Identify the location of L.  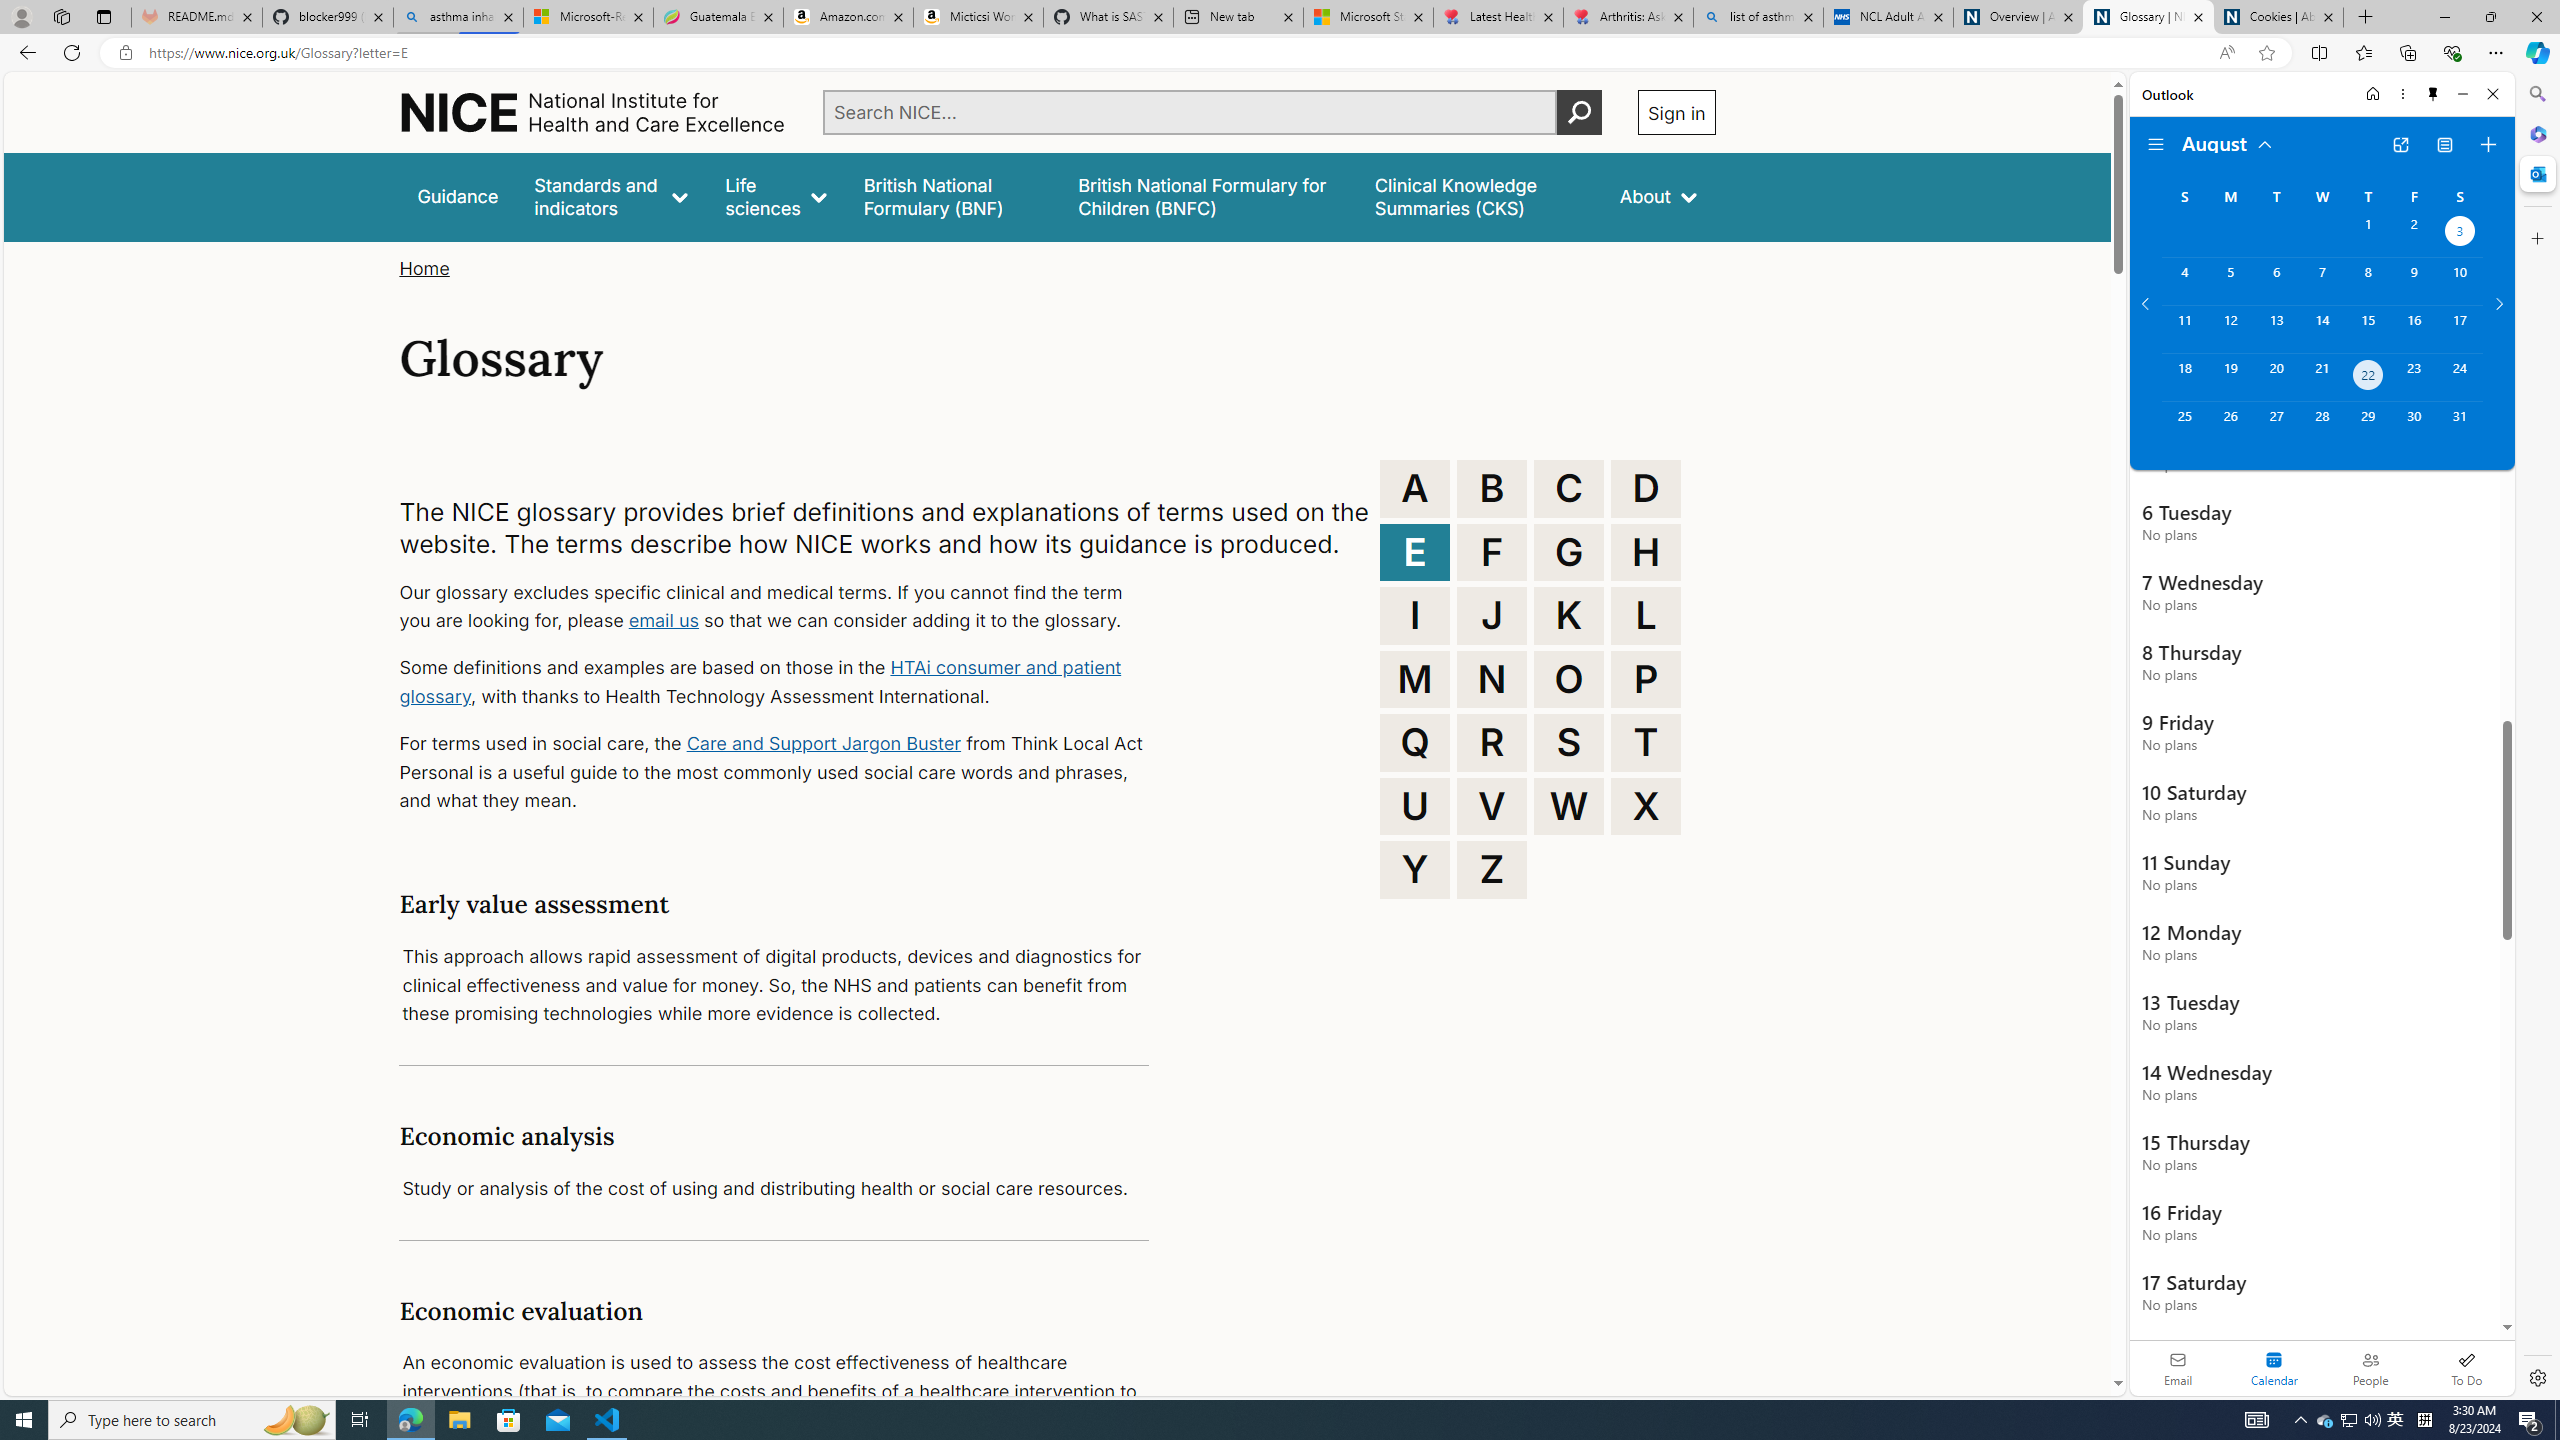
(1646, 616).